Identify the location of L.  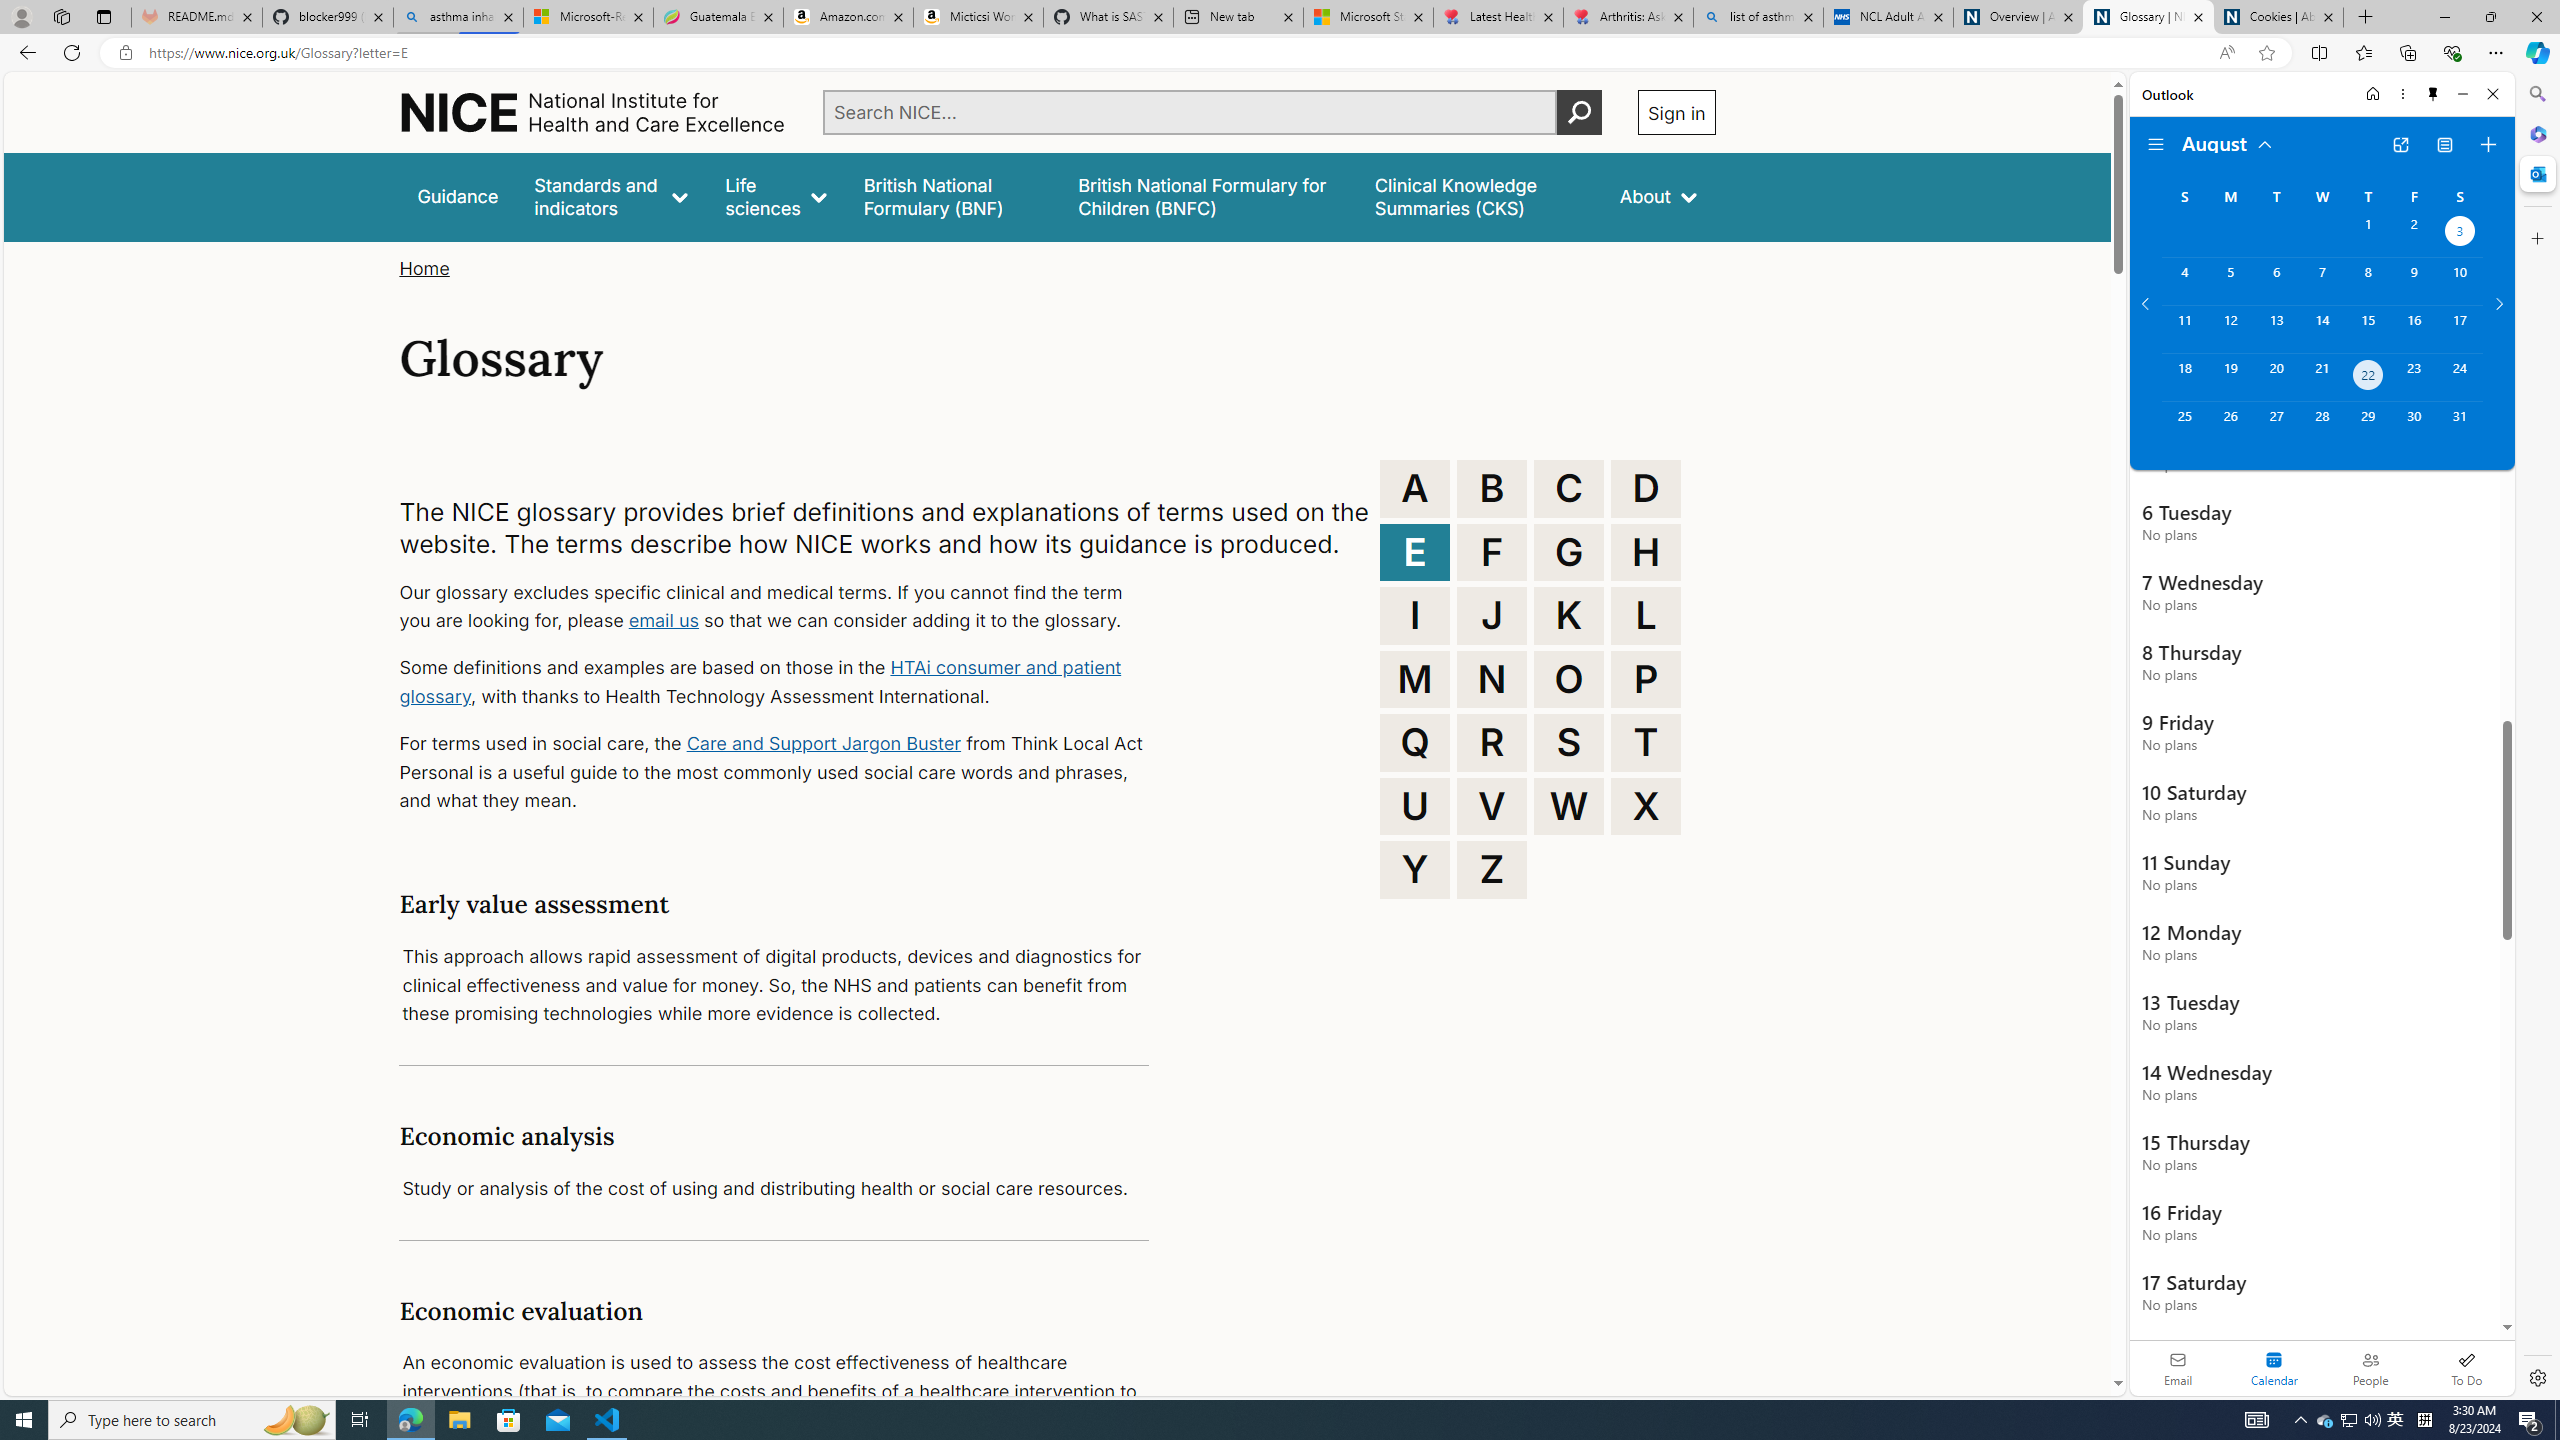
(1646, 616).